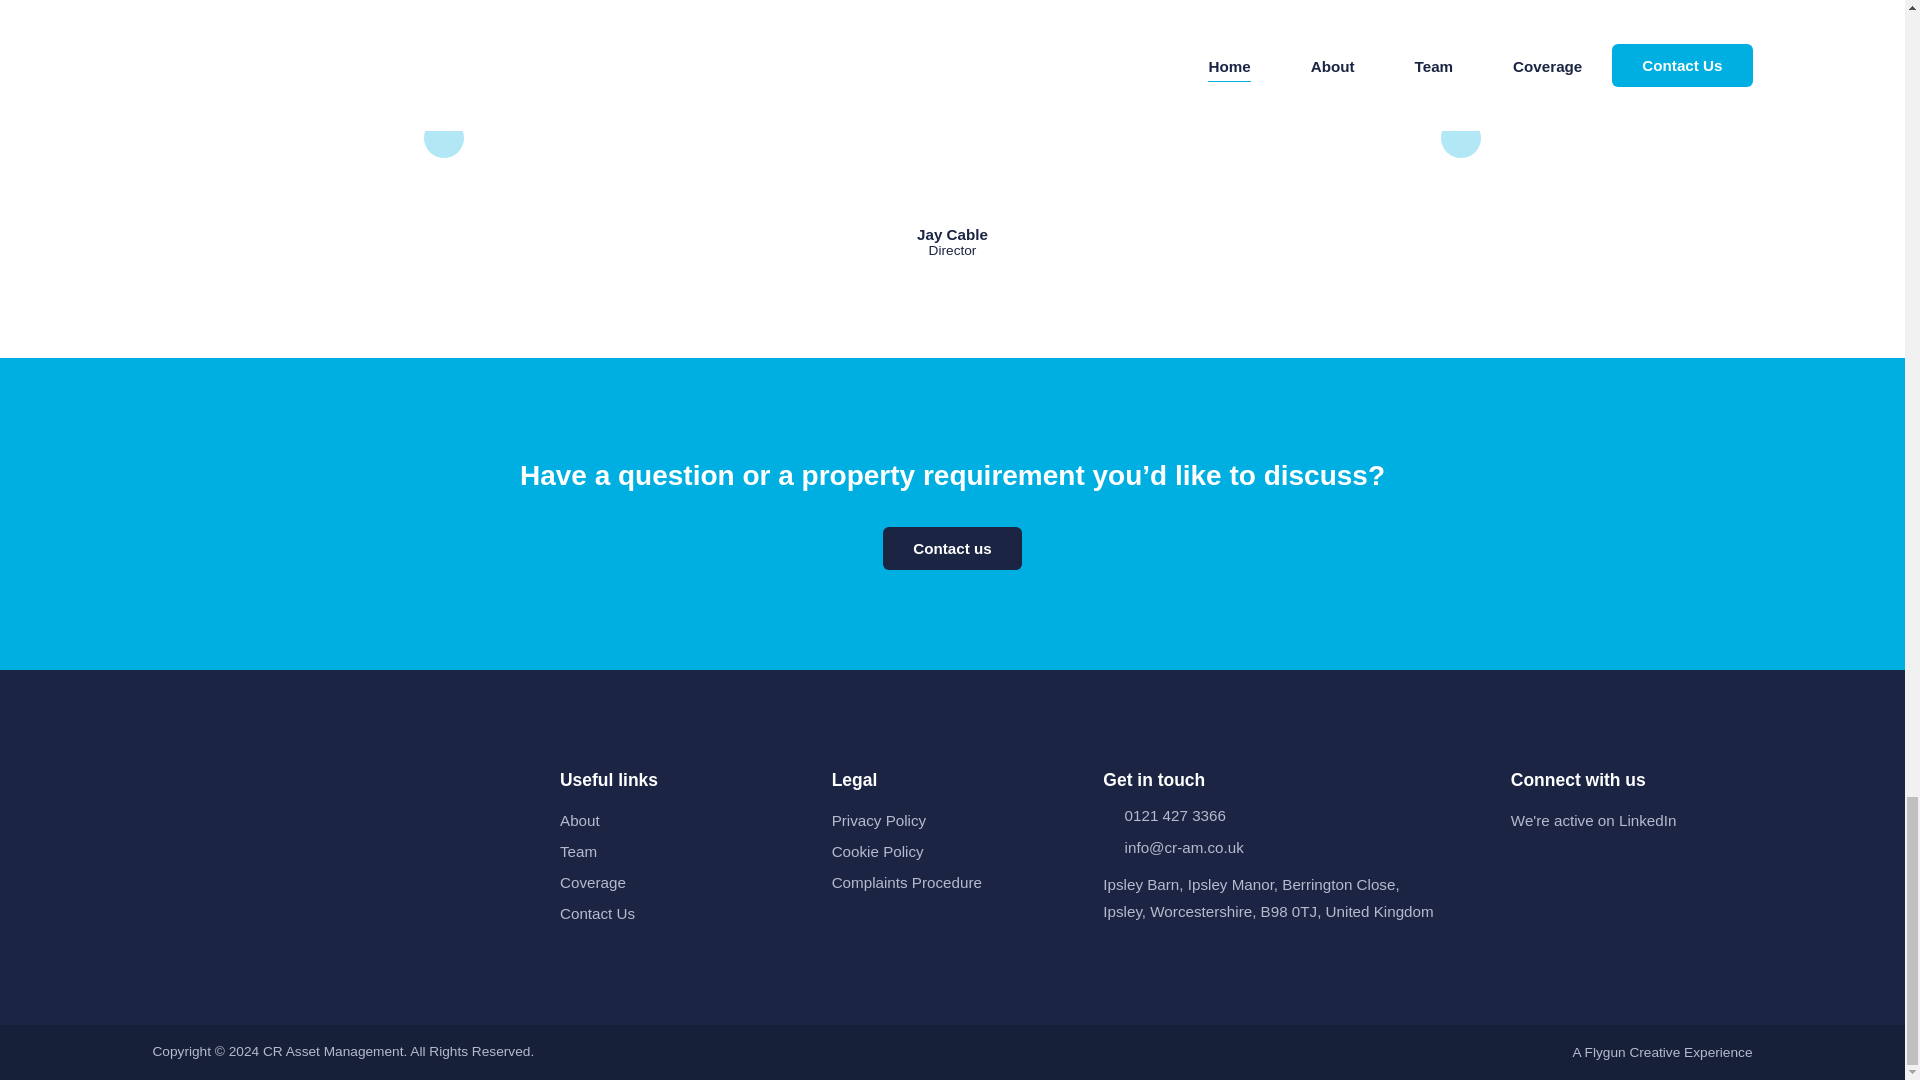  What do you see at coordinates (578, 851) in the screenshot?
I see `Team` at bounding box center [578, 851].